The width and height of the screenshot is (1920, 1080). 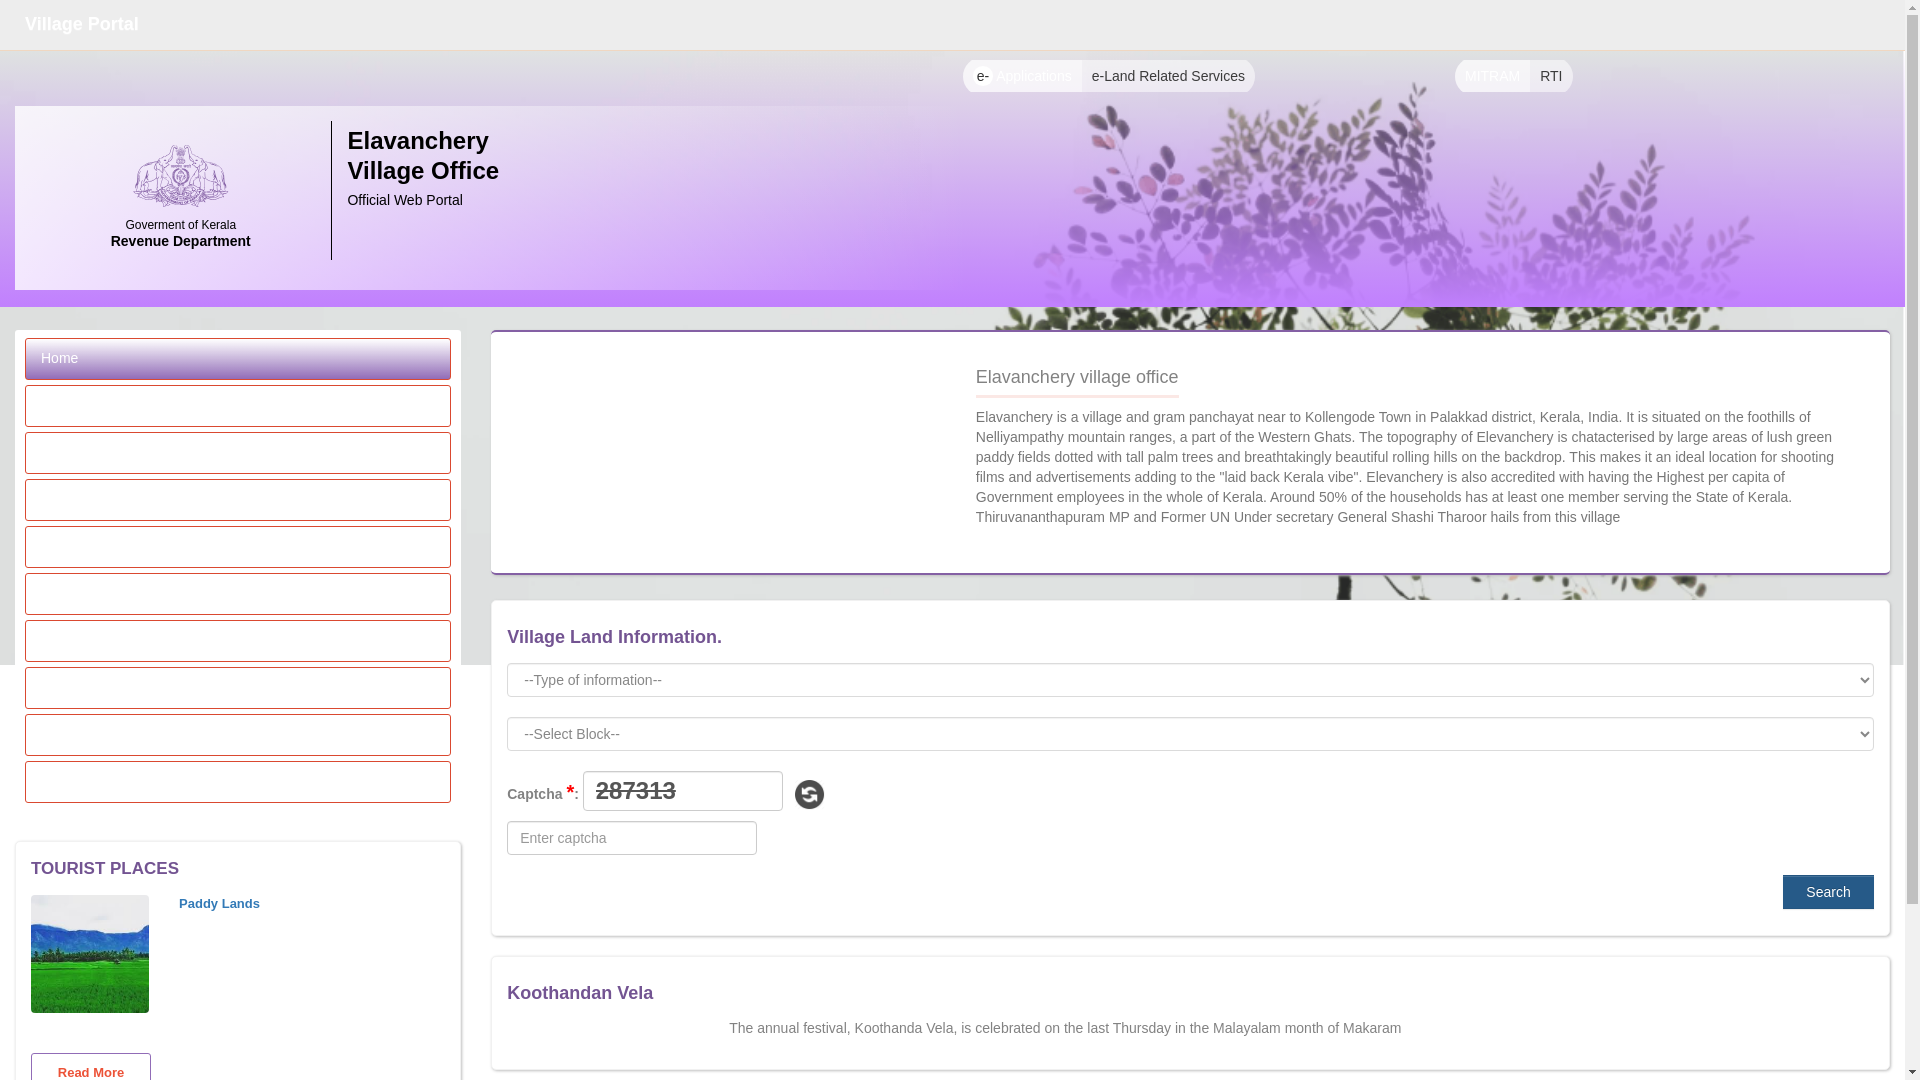 I want to click on RTI, so click(x=1551, y=76).